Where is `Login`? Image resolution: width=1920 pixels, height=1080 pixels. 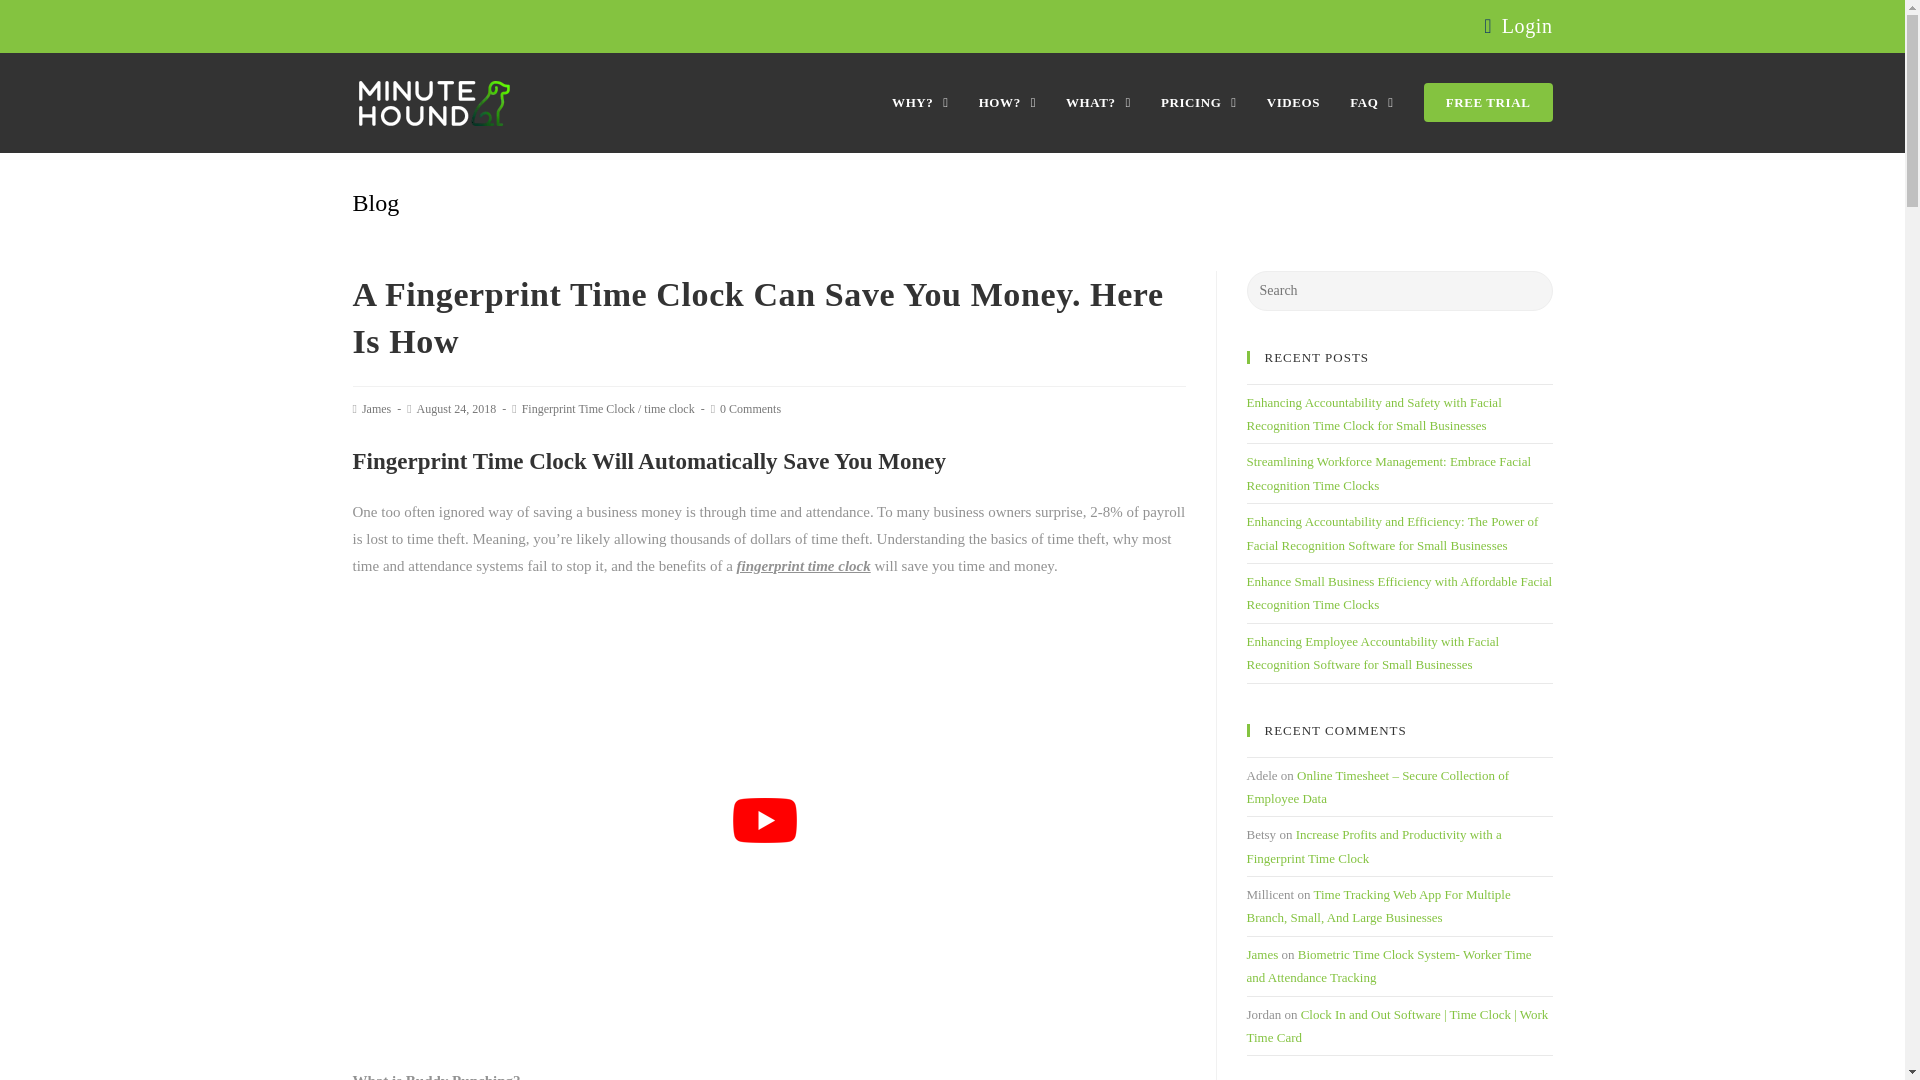 Login is located at coordinates (1527, 26).